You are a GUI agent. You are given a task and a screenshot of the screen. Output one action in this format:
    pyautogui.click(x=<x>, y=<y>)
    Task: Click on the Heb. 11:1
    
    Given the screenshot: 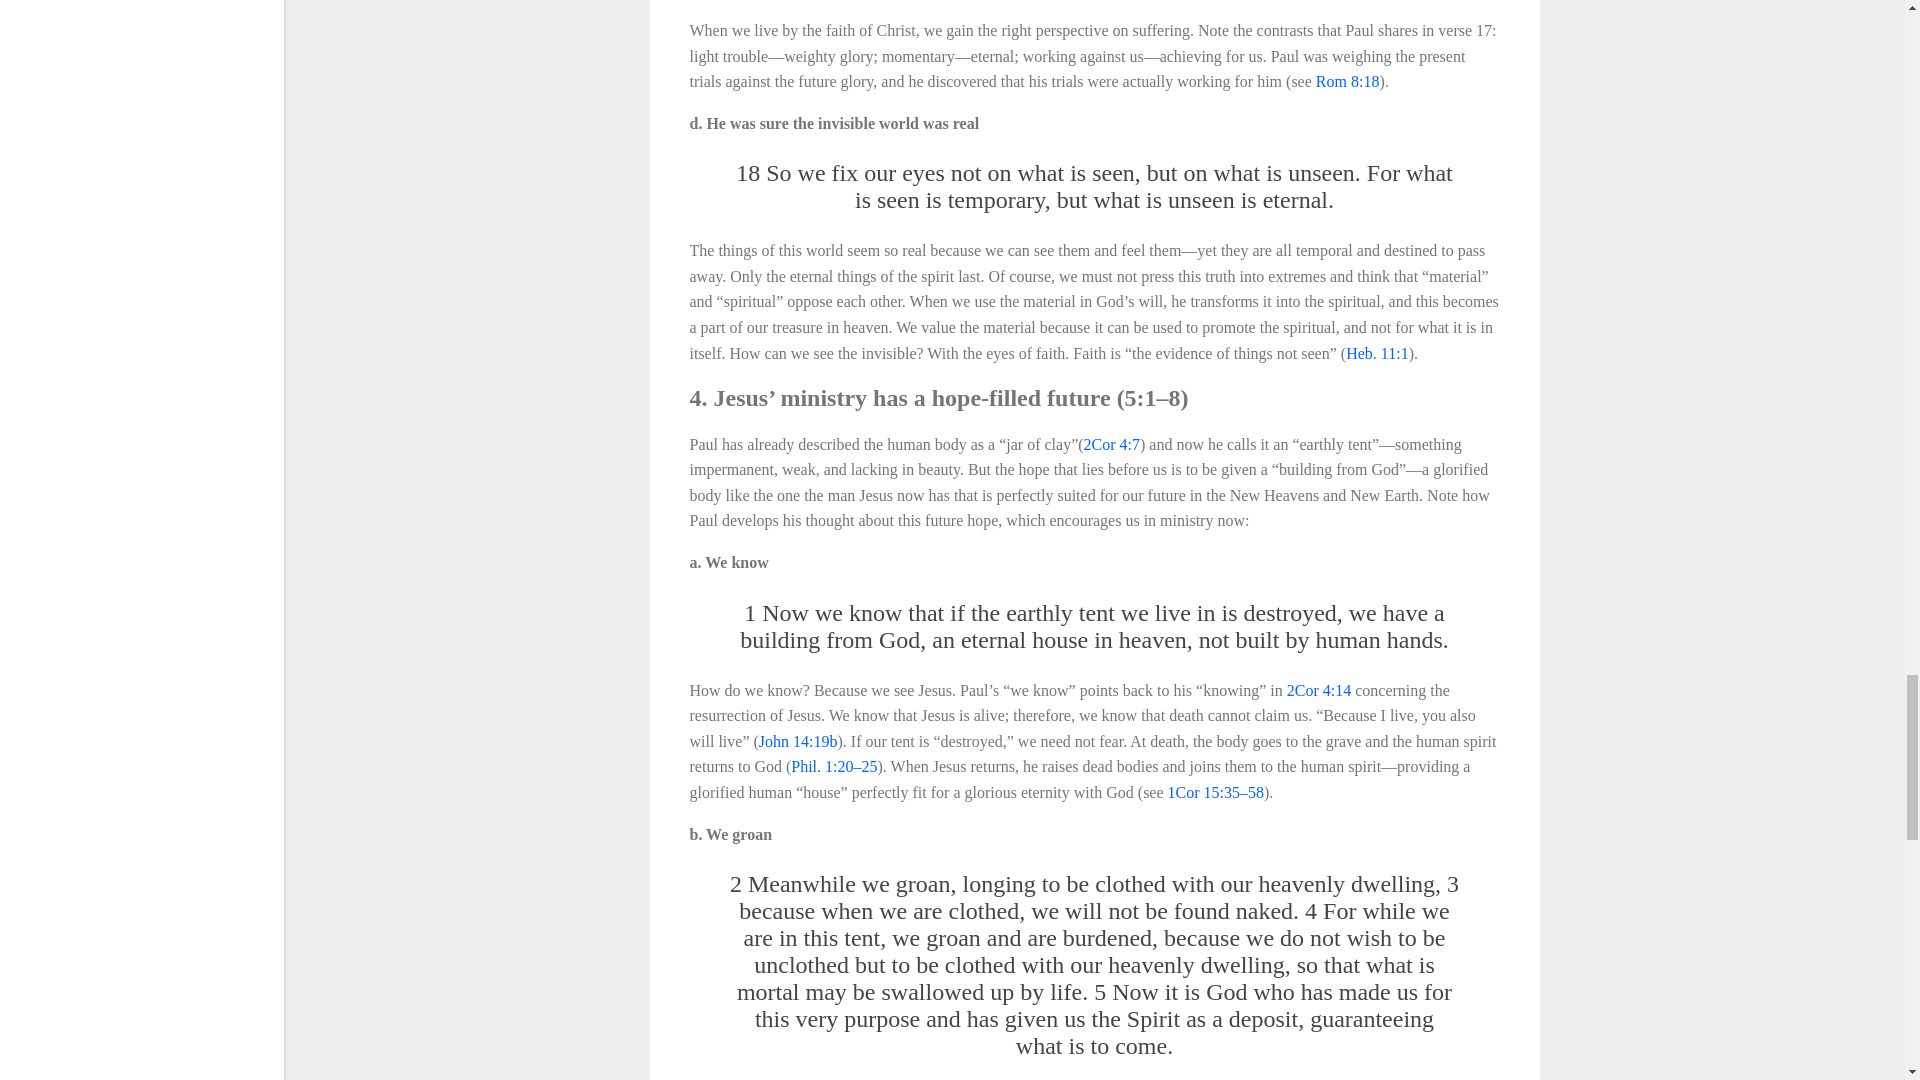 What is the action you would take?
    pyautogui.click(x=1377, y=352)
    